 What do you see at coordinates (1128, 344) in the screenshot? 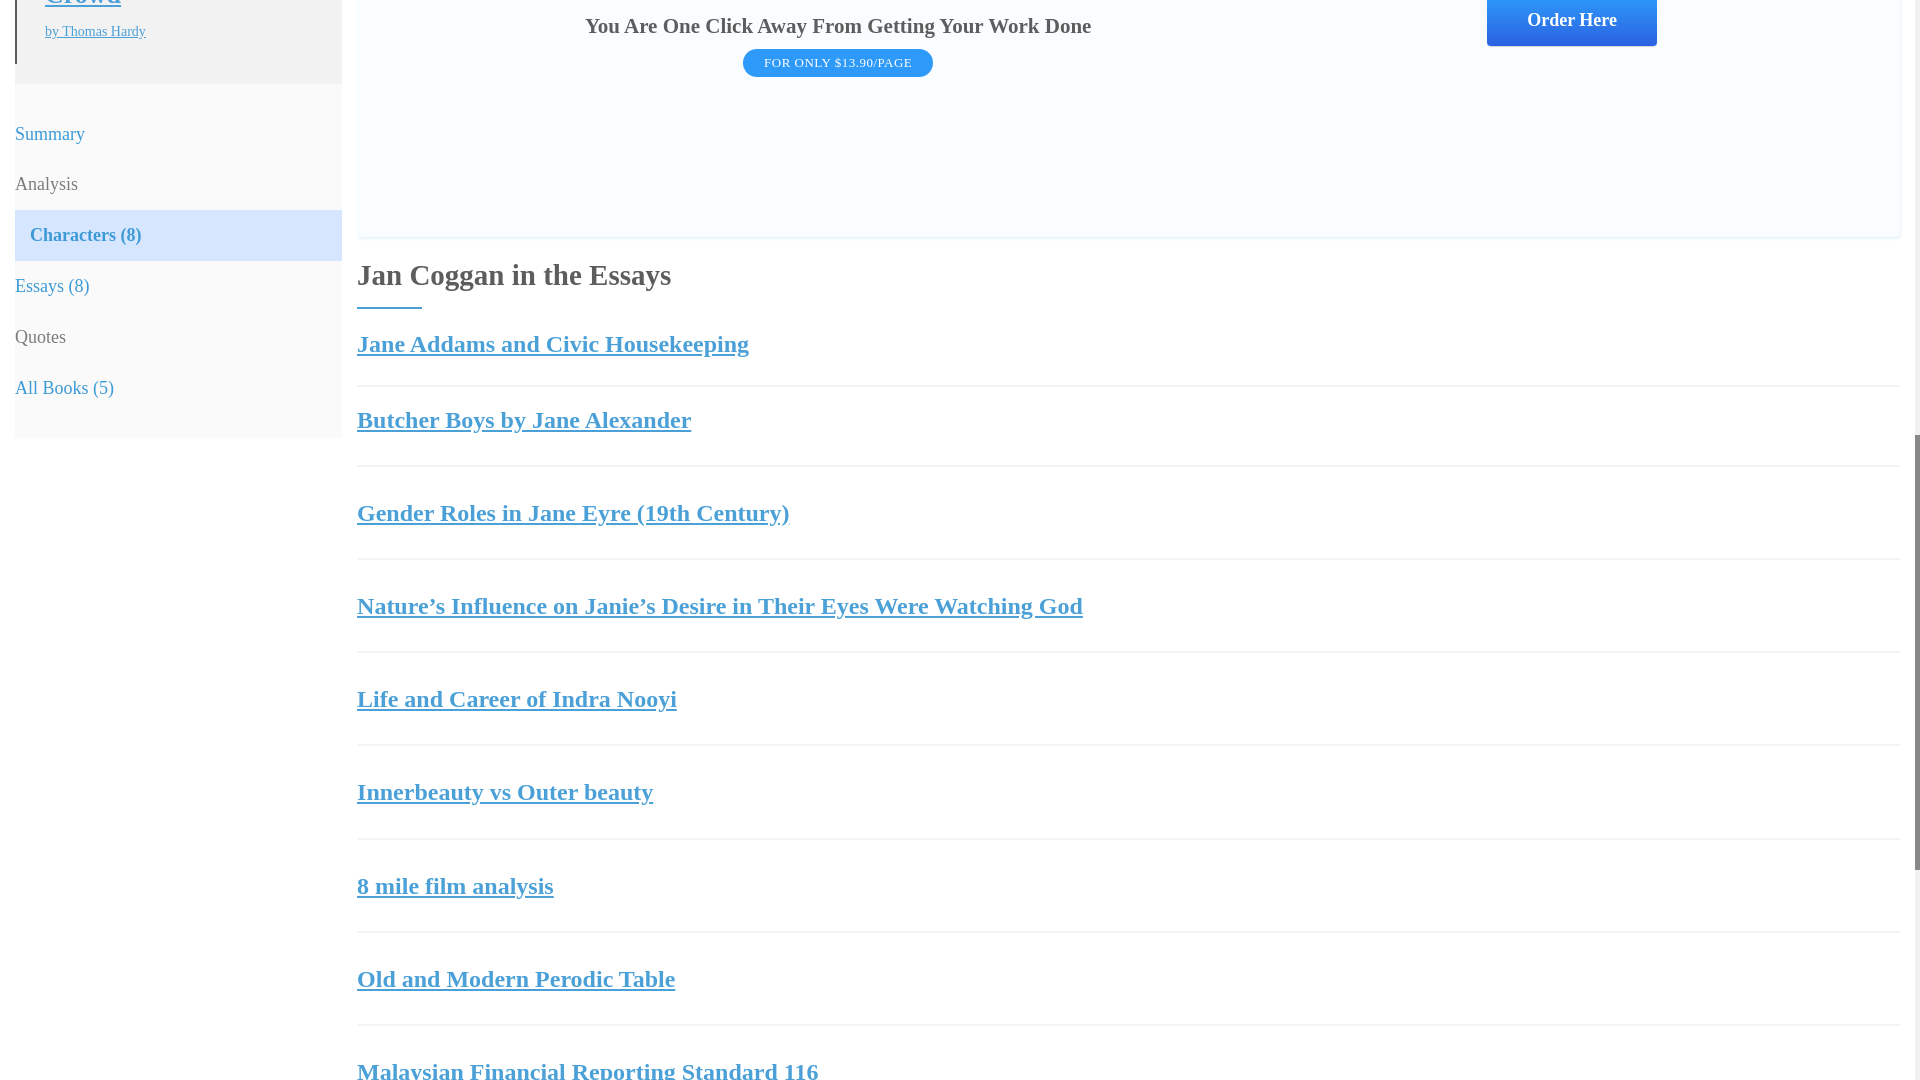
I see `Jane Addams and Civic Housekeeping` at bounding box center [1128, 344].